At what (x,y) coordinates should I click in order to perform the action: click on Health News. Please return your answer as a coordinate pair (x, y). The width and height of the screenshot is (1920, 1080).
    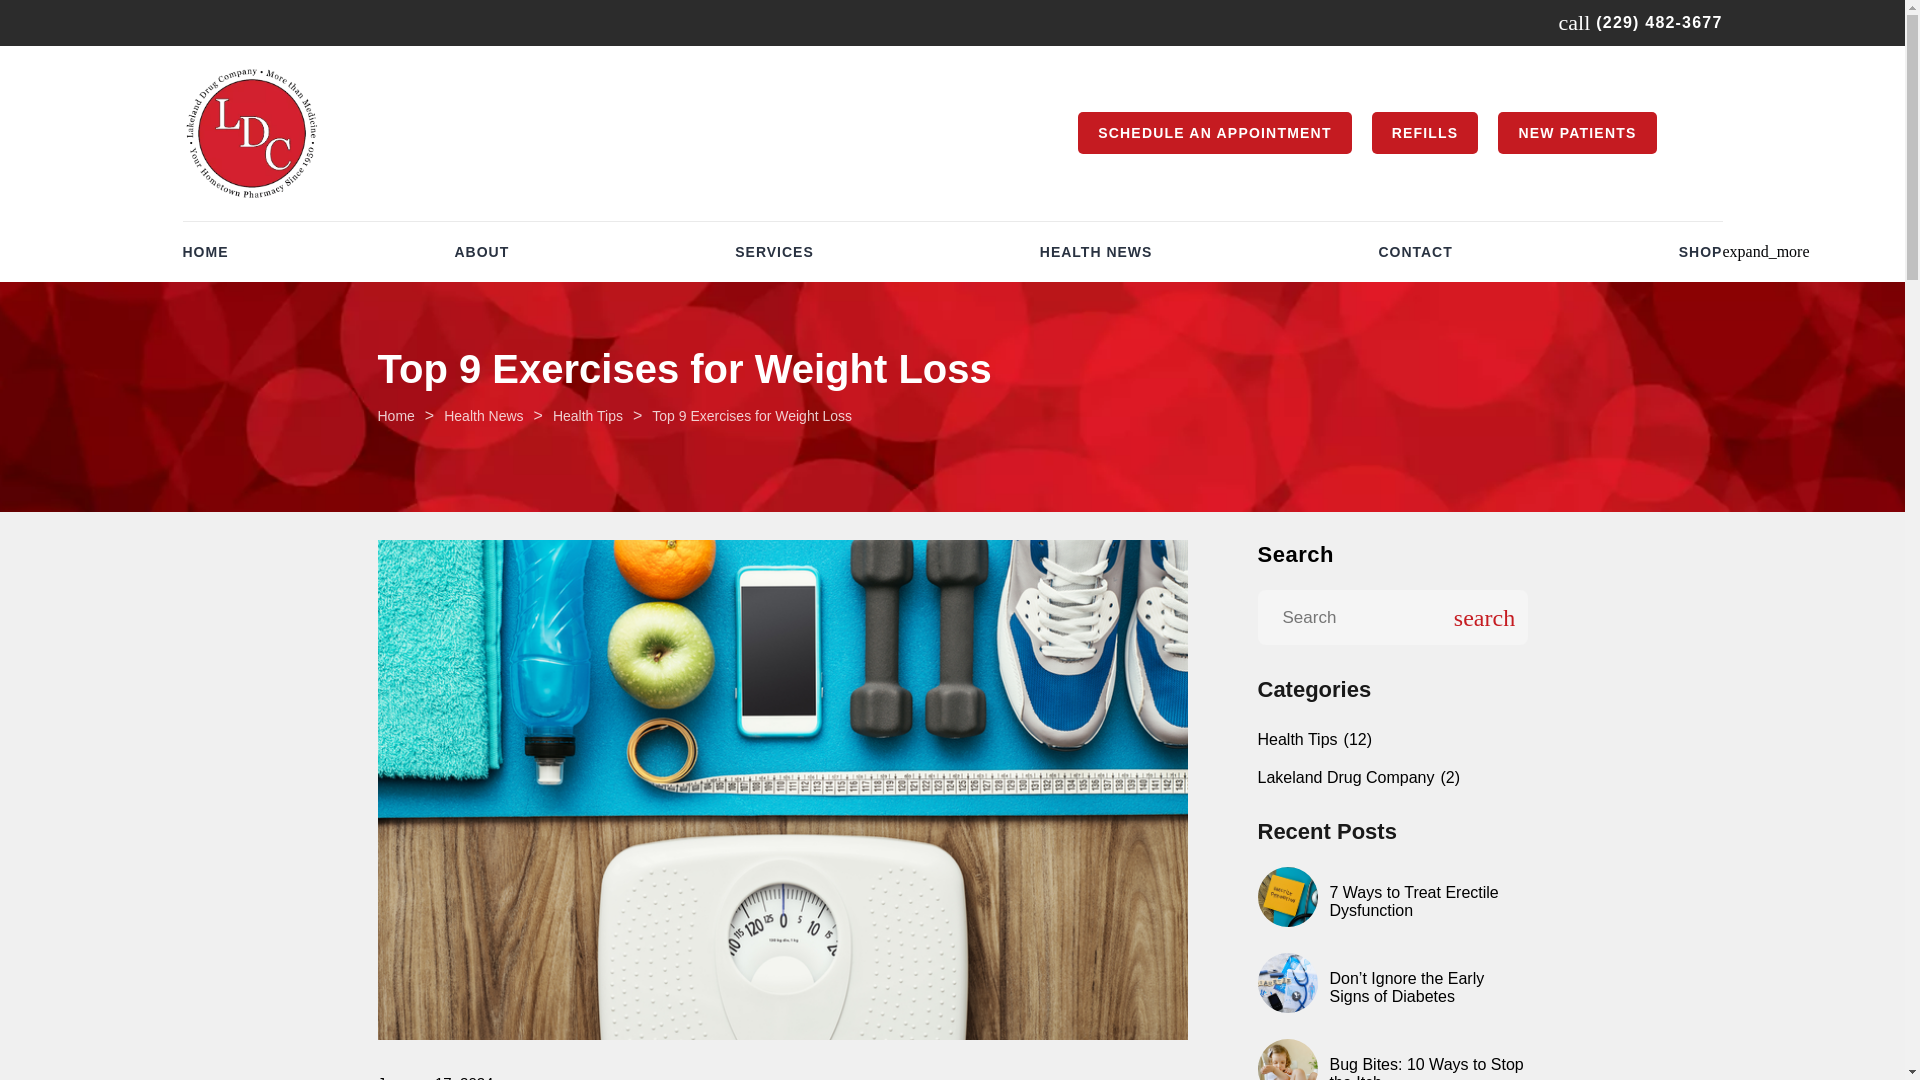
    Looking at the image, I should click on (482, 416).